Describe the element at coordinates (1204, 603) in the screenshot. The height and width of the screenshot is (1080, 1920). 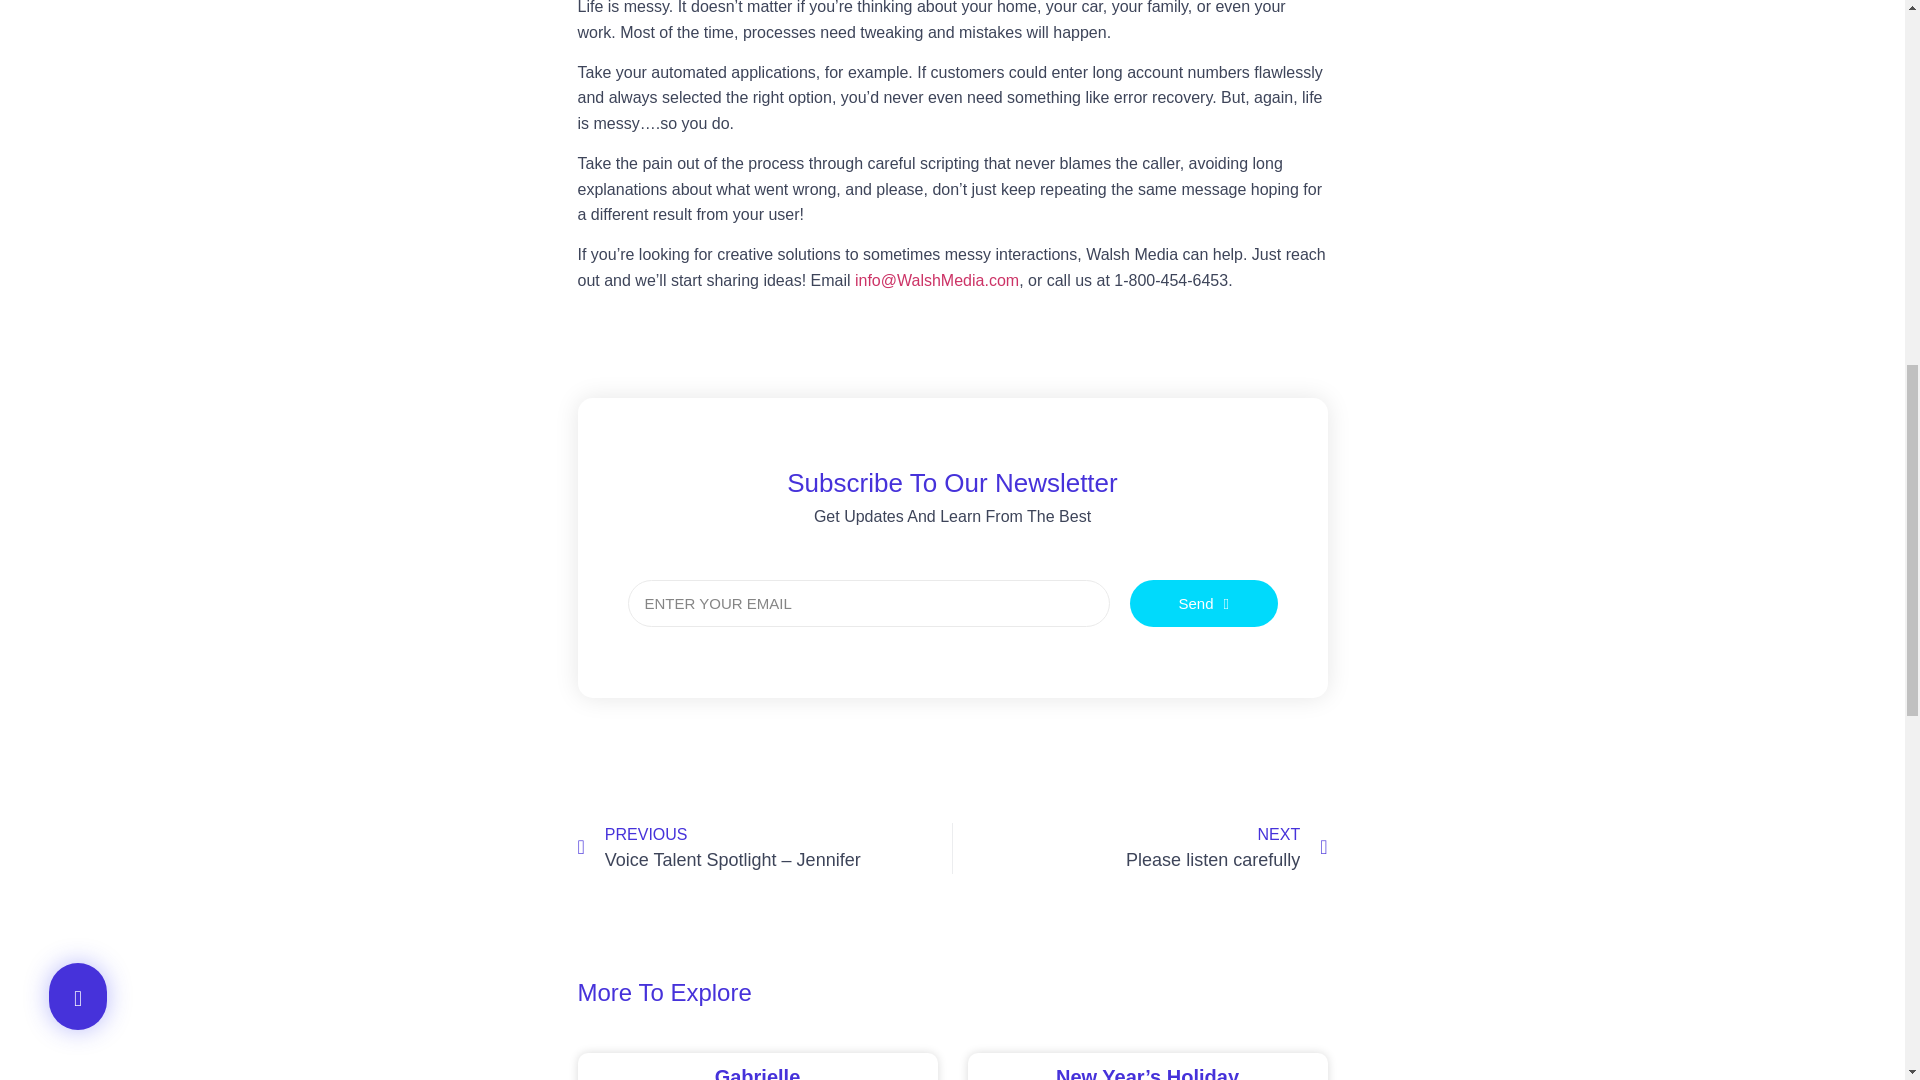
I see `Send` at that location.